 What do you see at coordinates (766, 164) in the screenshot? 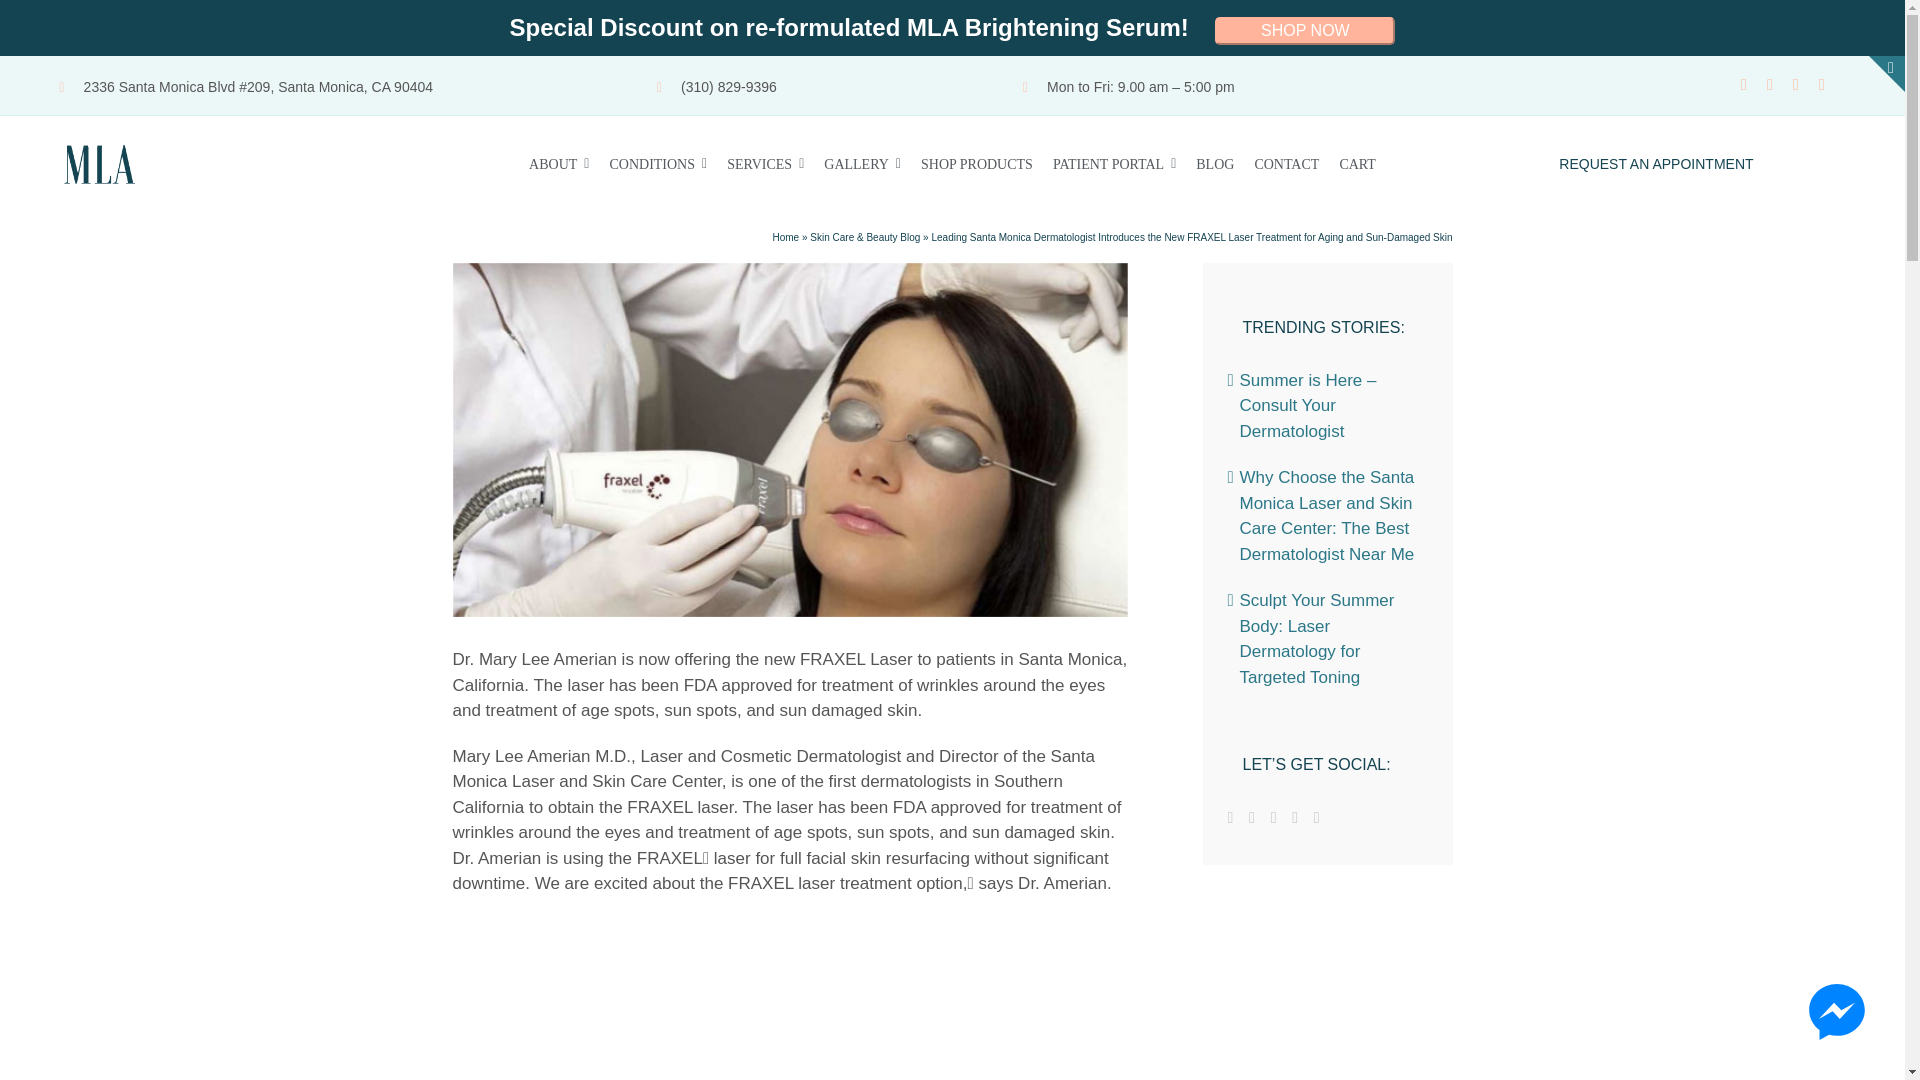
I see `SERVICES` at bounding box center [766, 164].